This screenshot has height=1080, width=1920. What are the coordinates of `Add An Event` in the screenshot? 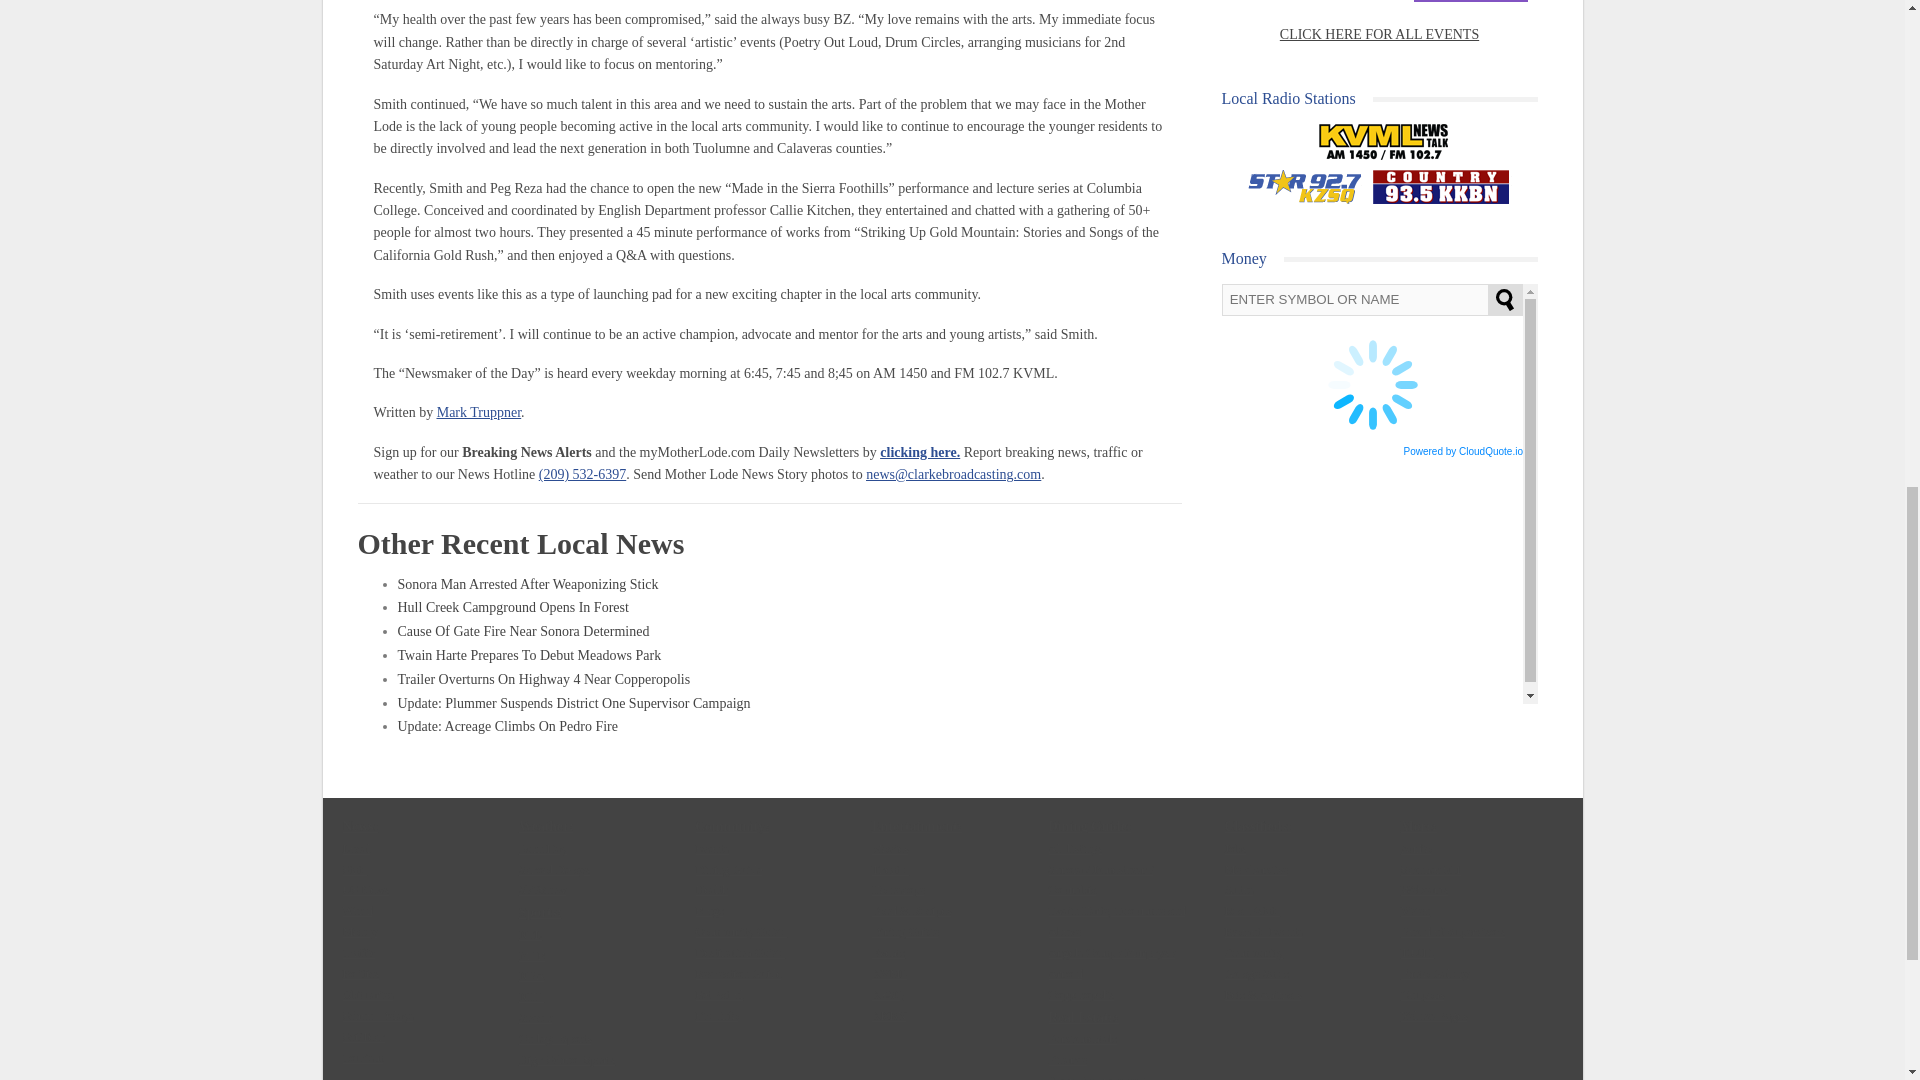 It's located at (1470, 2).